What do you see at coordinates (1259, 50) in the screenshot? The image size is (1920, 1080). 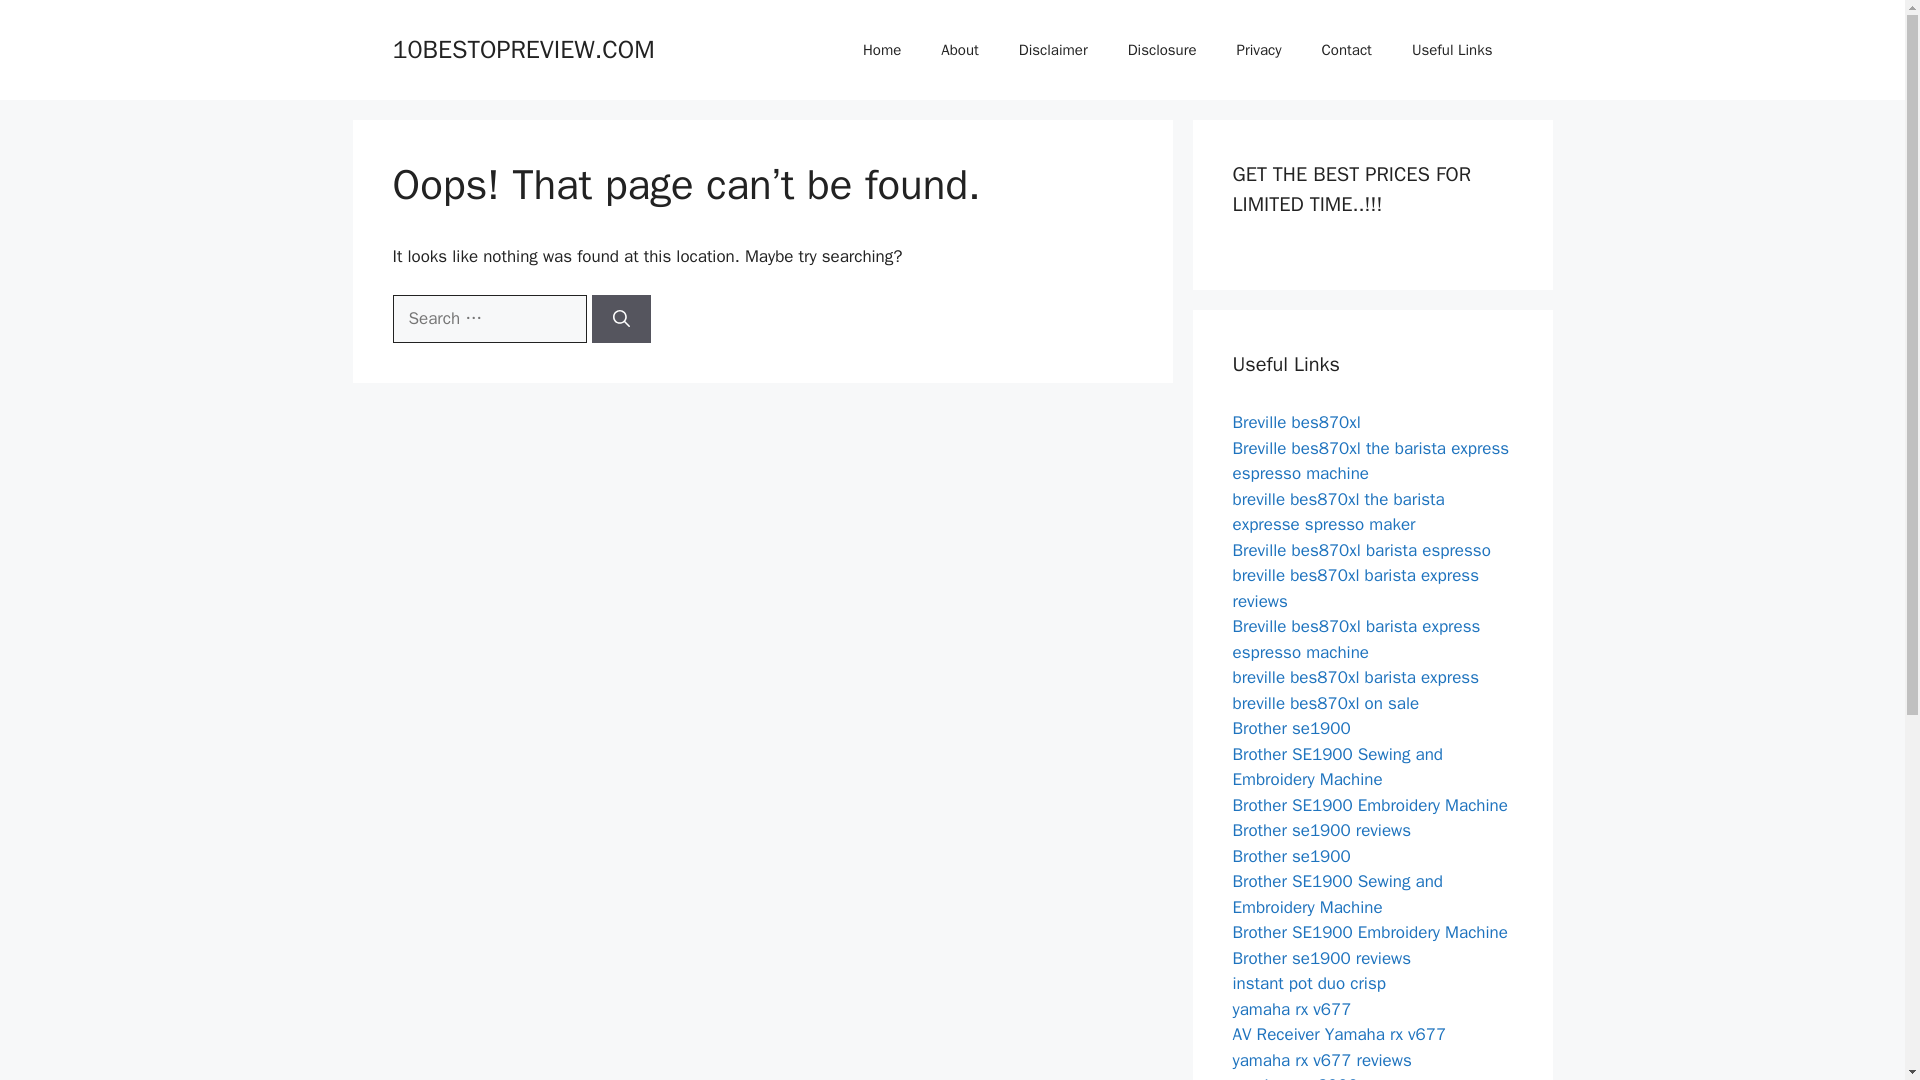 I see `Privacy` at bounding box center [1259, 50].